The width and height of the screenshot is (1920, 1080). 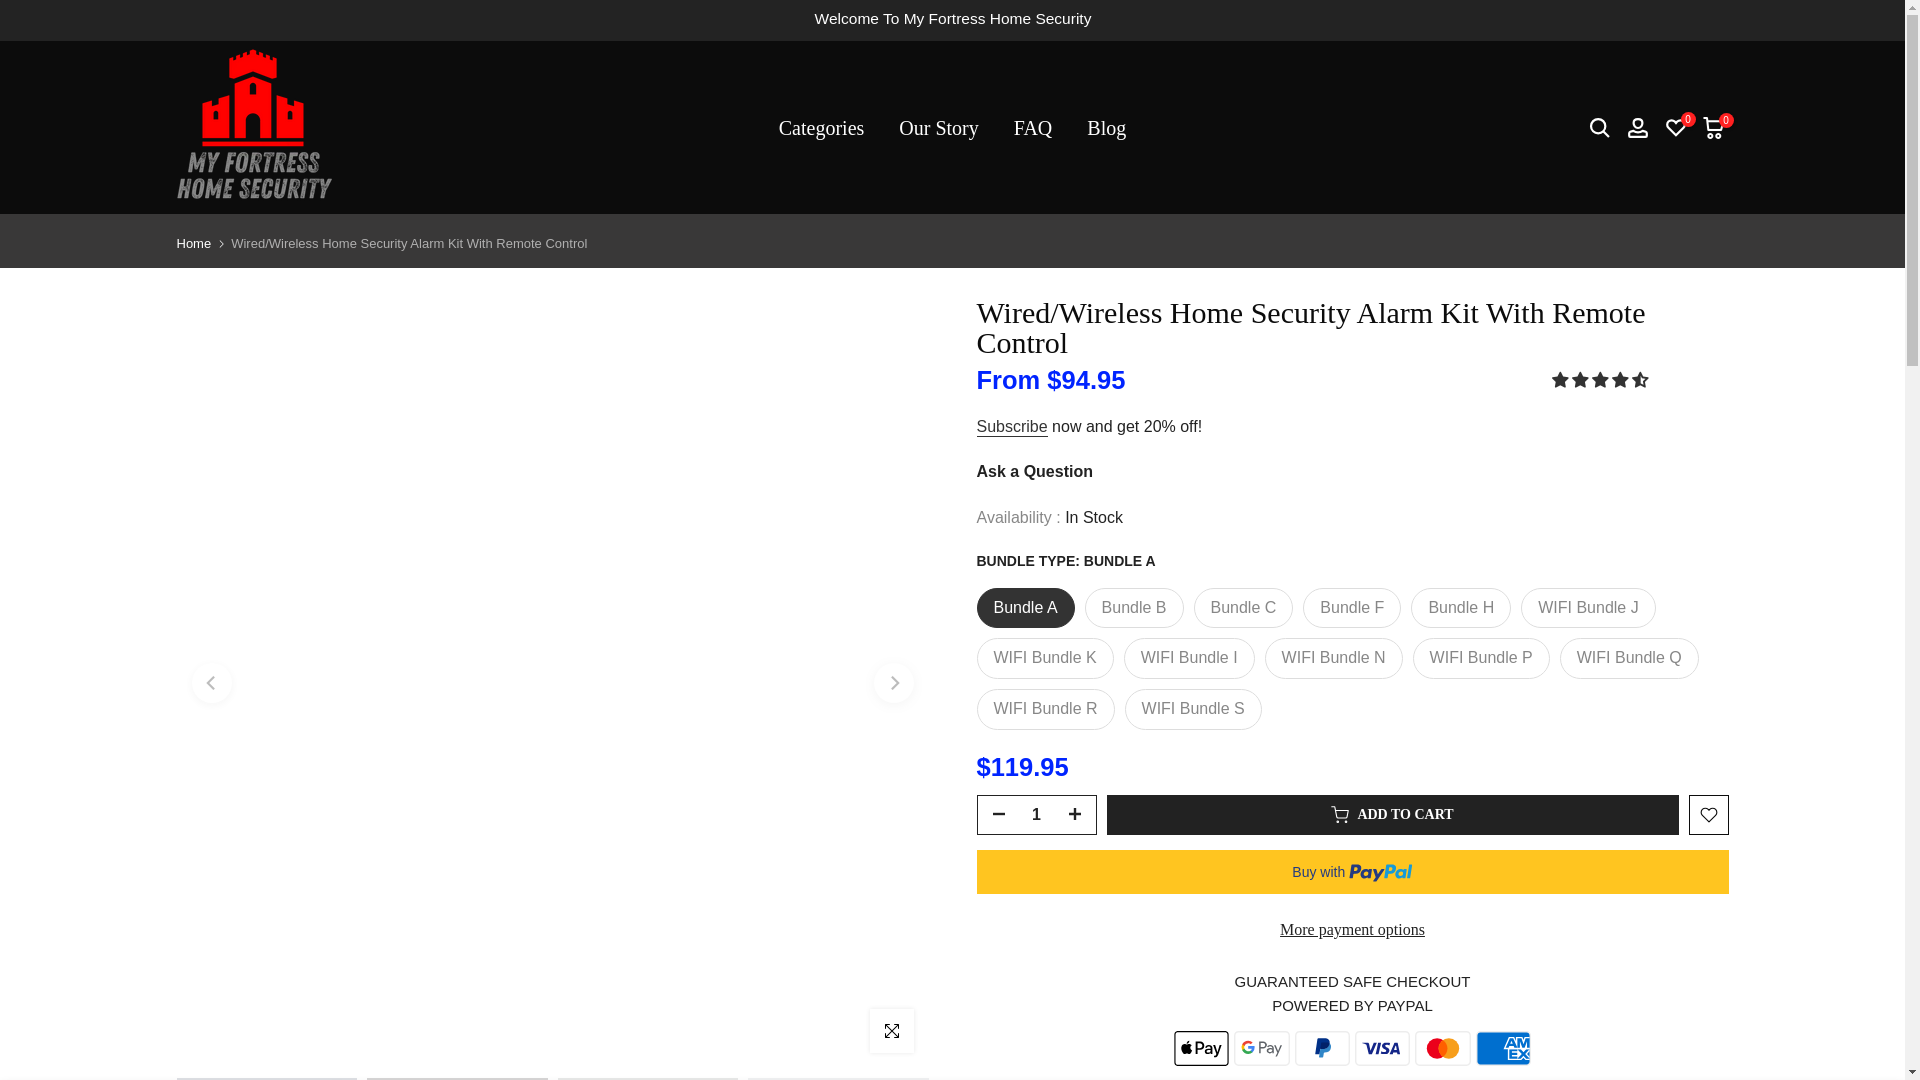 What do you see at coordinates (1106, 126) in the screenshot?
I see `Blog` at bounding box center [1106, 126].